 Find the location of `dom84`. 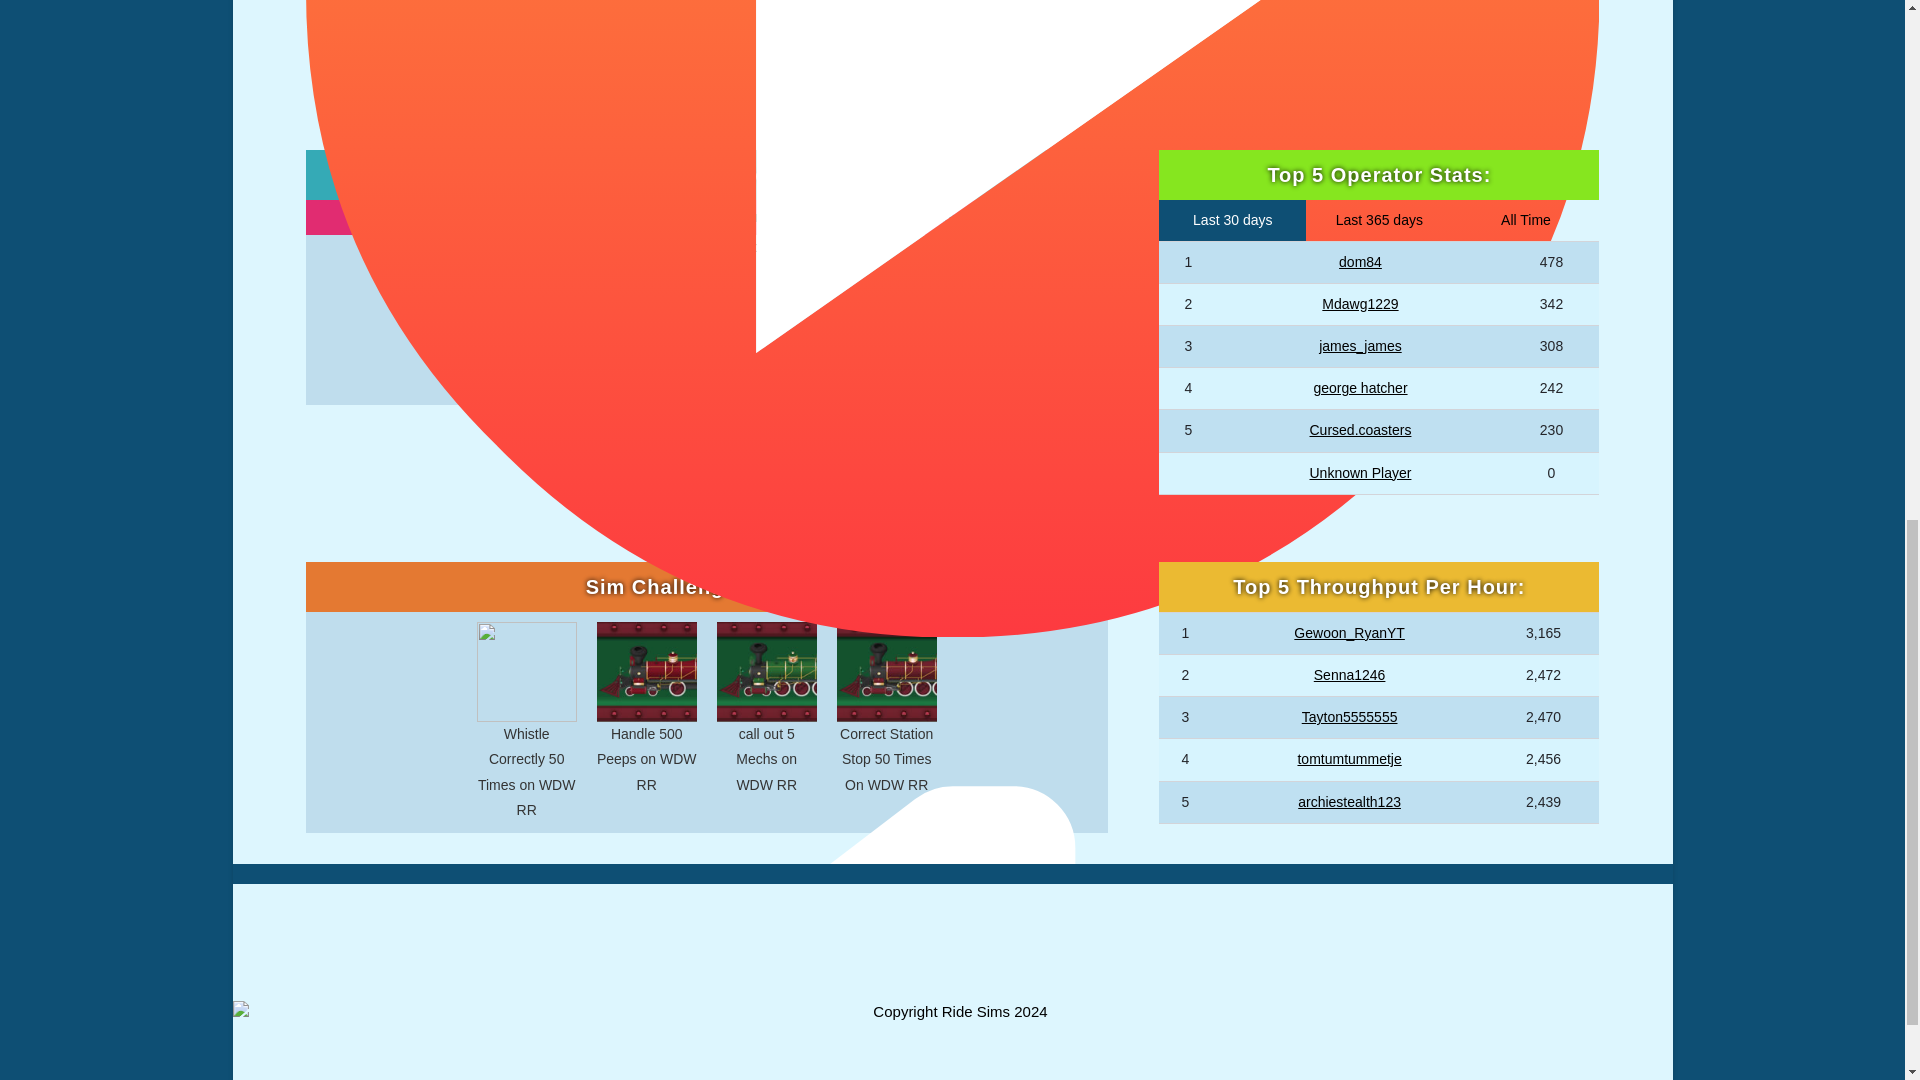

dom84 is located at coordinates (1360, 262).